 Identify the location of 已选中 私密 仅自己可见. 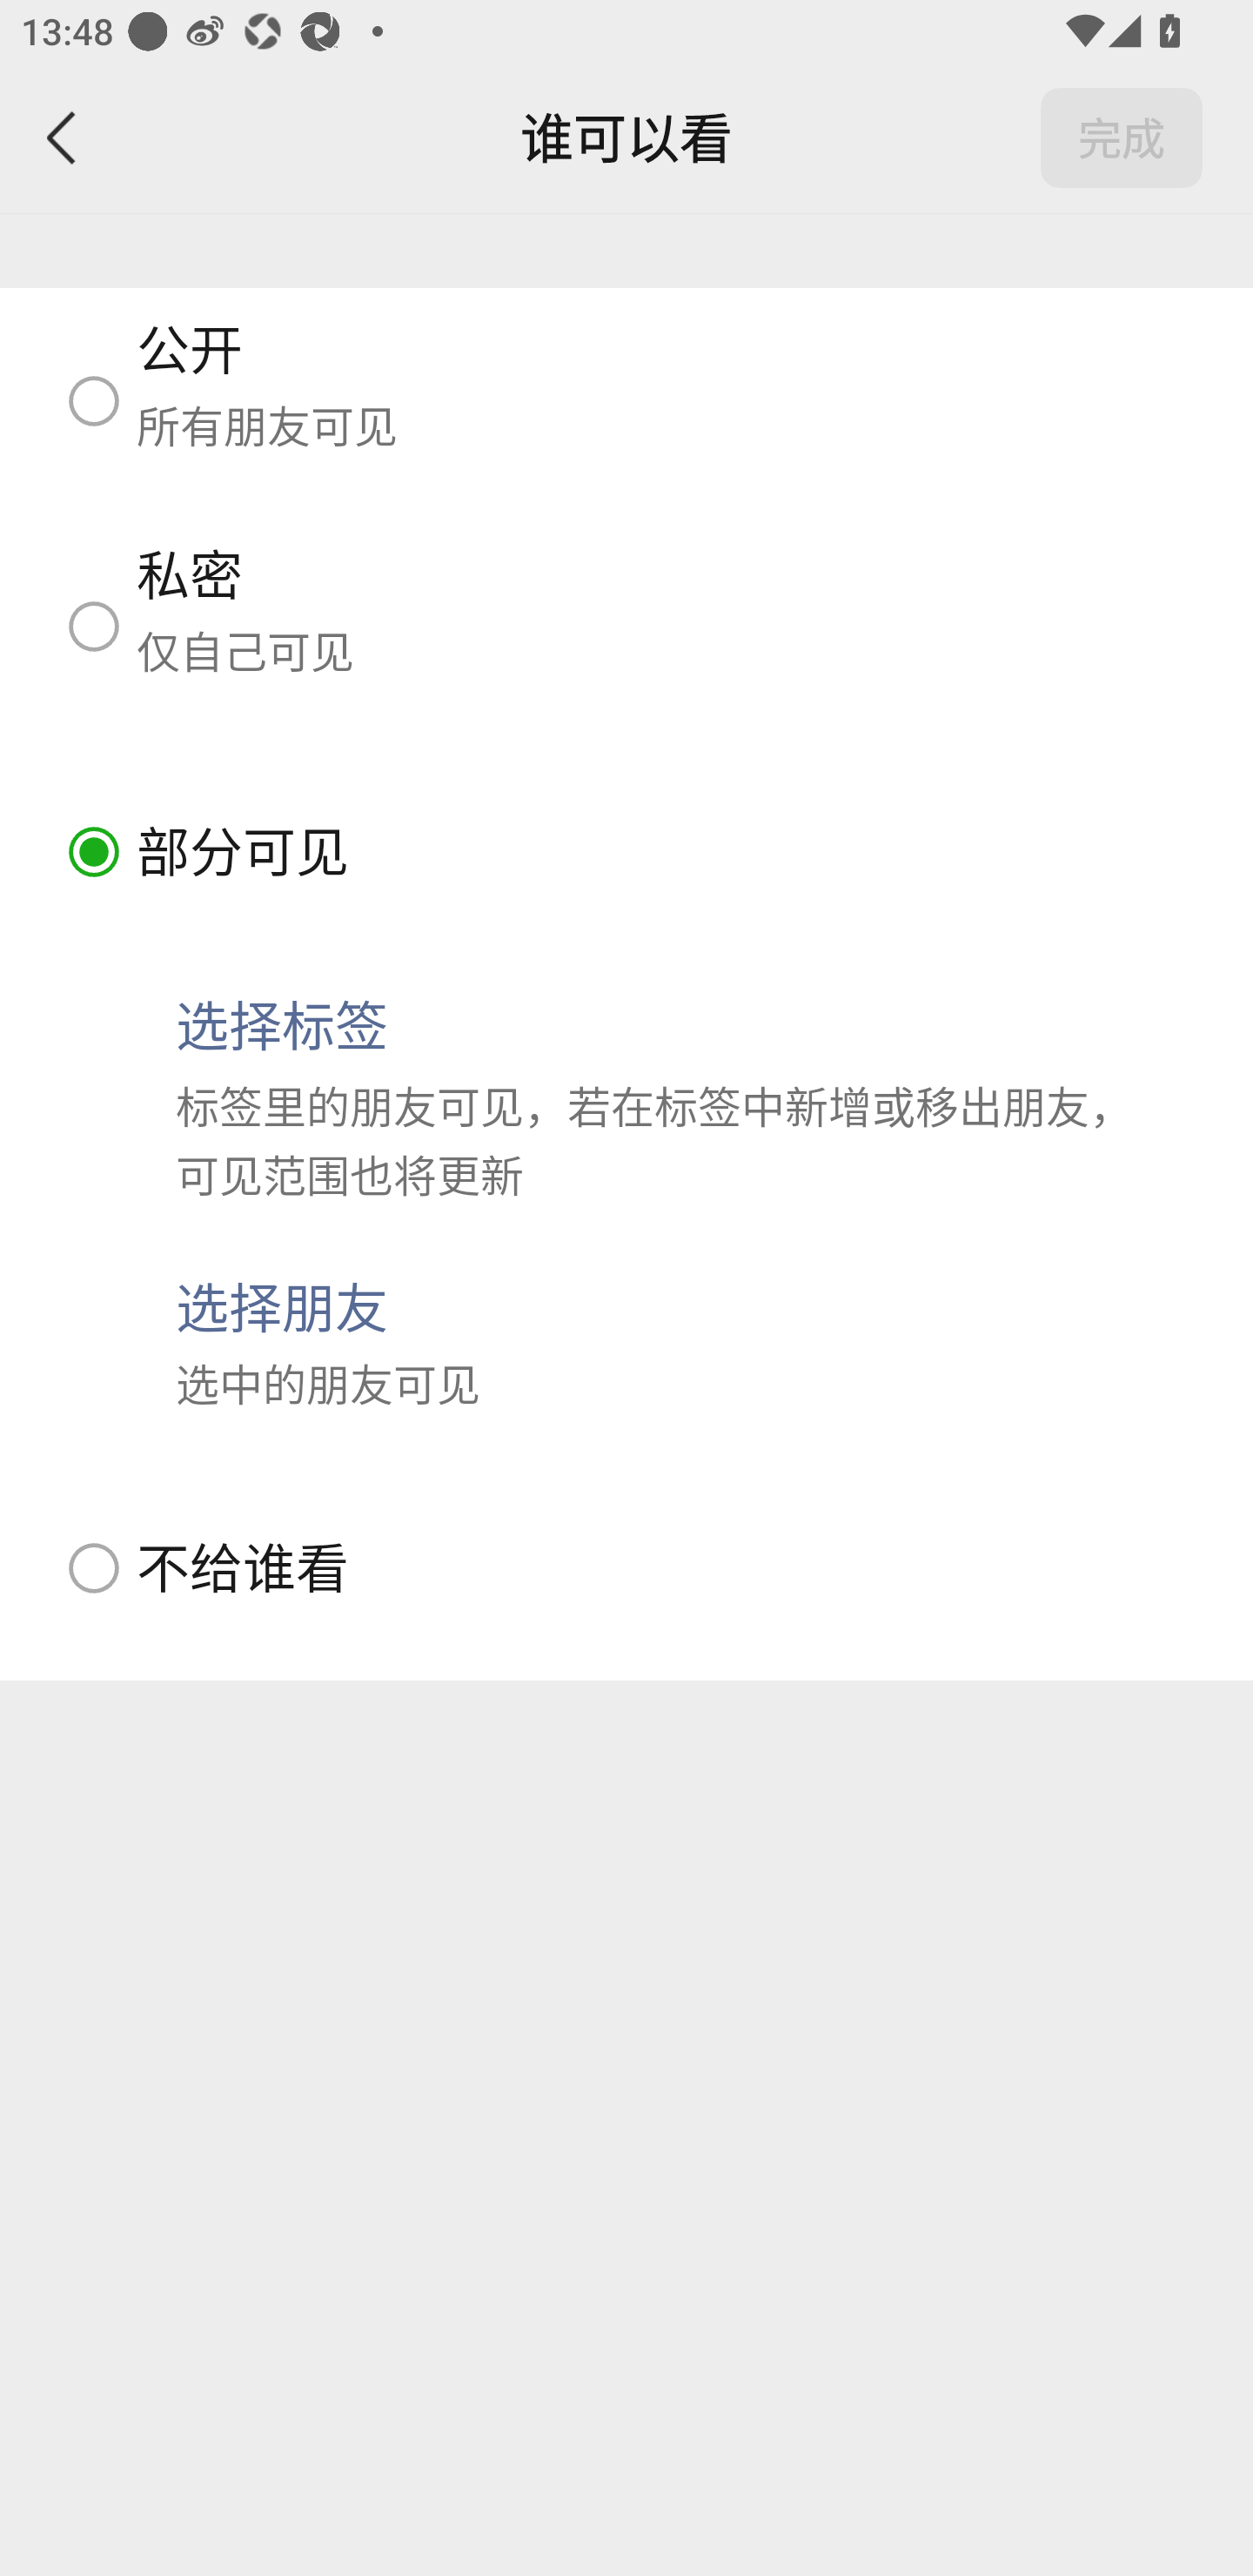
(626, 626).